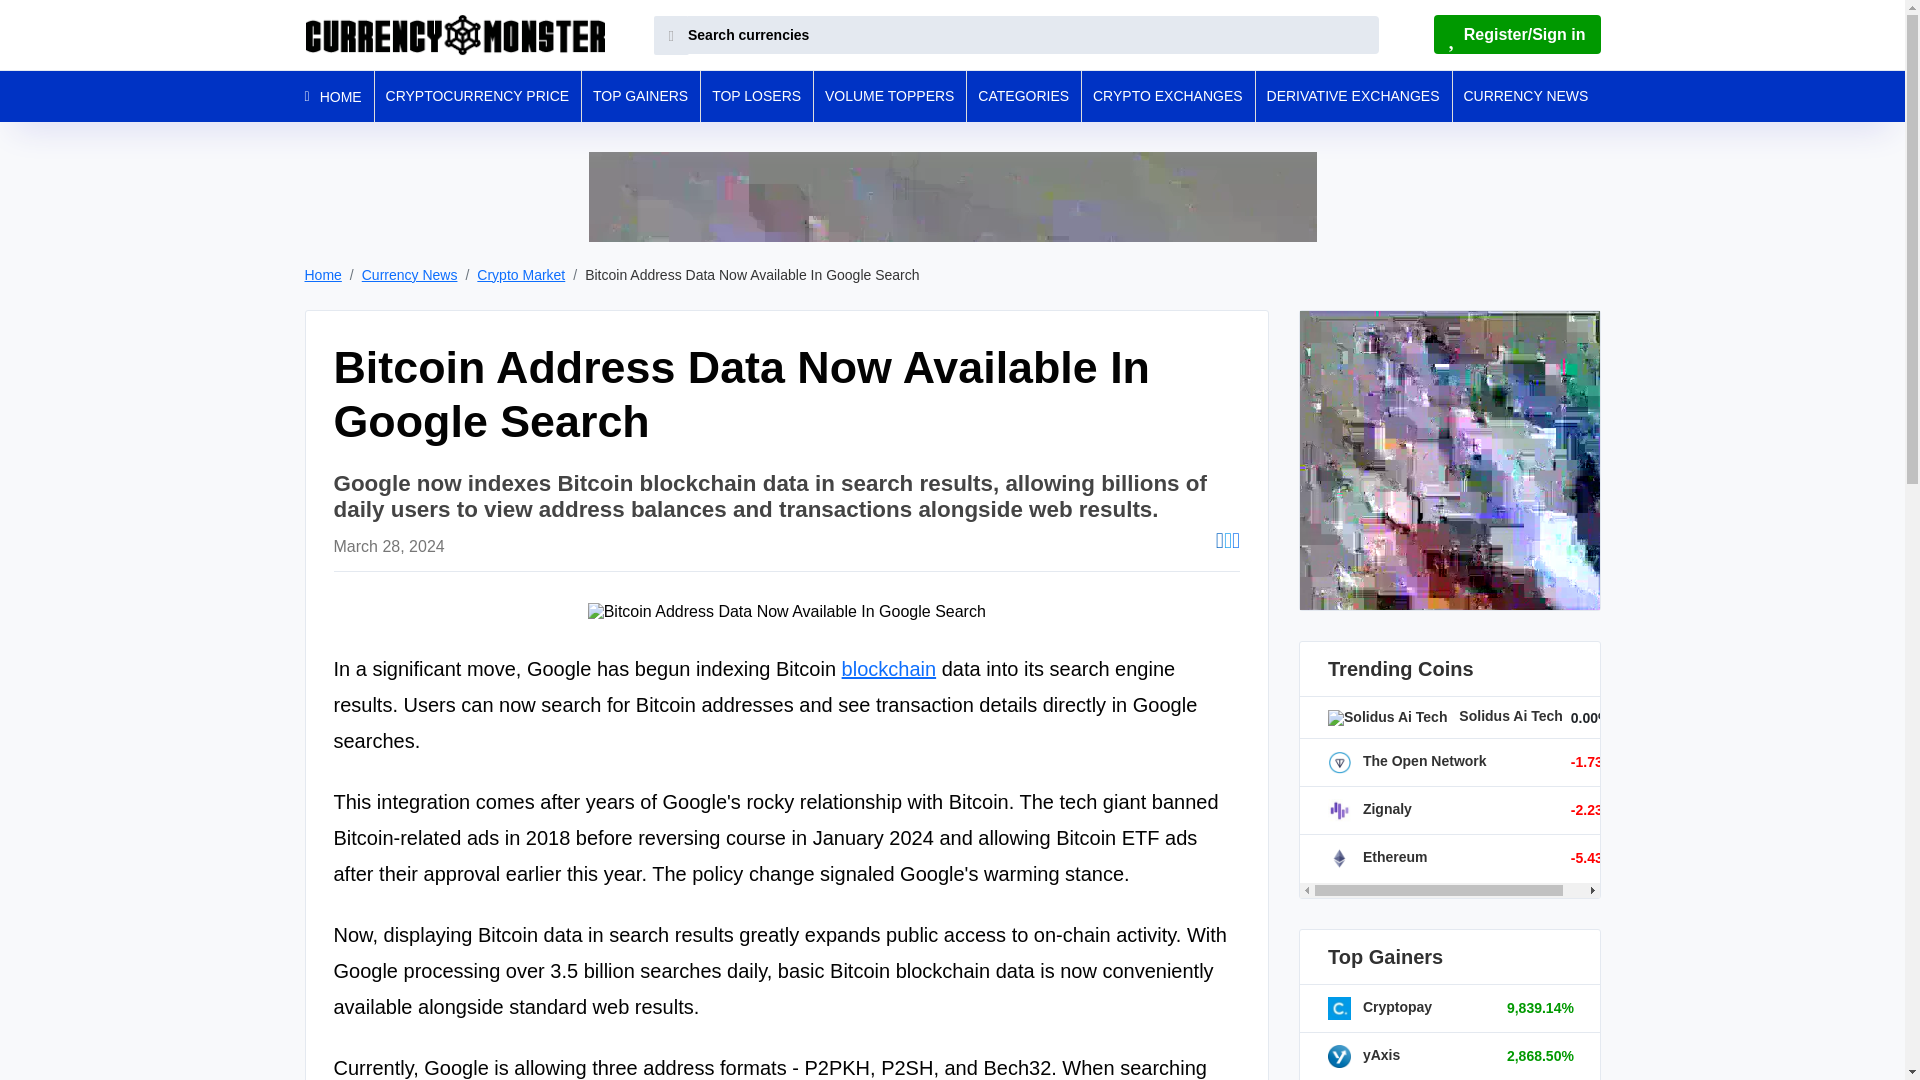 This screenshot has width=1920, height=1080. Describe the element at coordinates (1527, 96) in the screenshot. I see `CURRENCY NEWS` at that location.